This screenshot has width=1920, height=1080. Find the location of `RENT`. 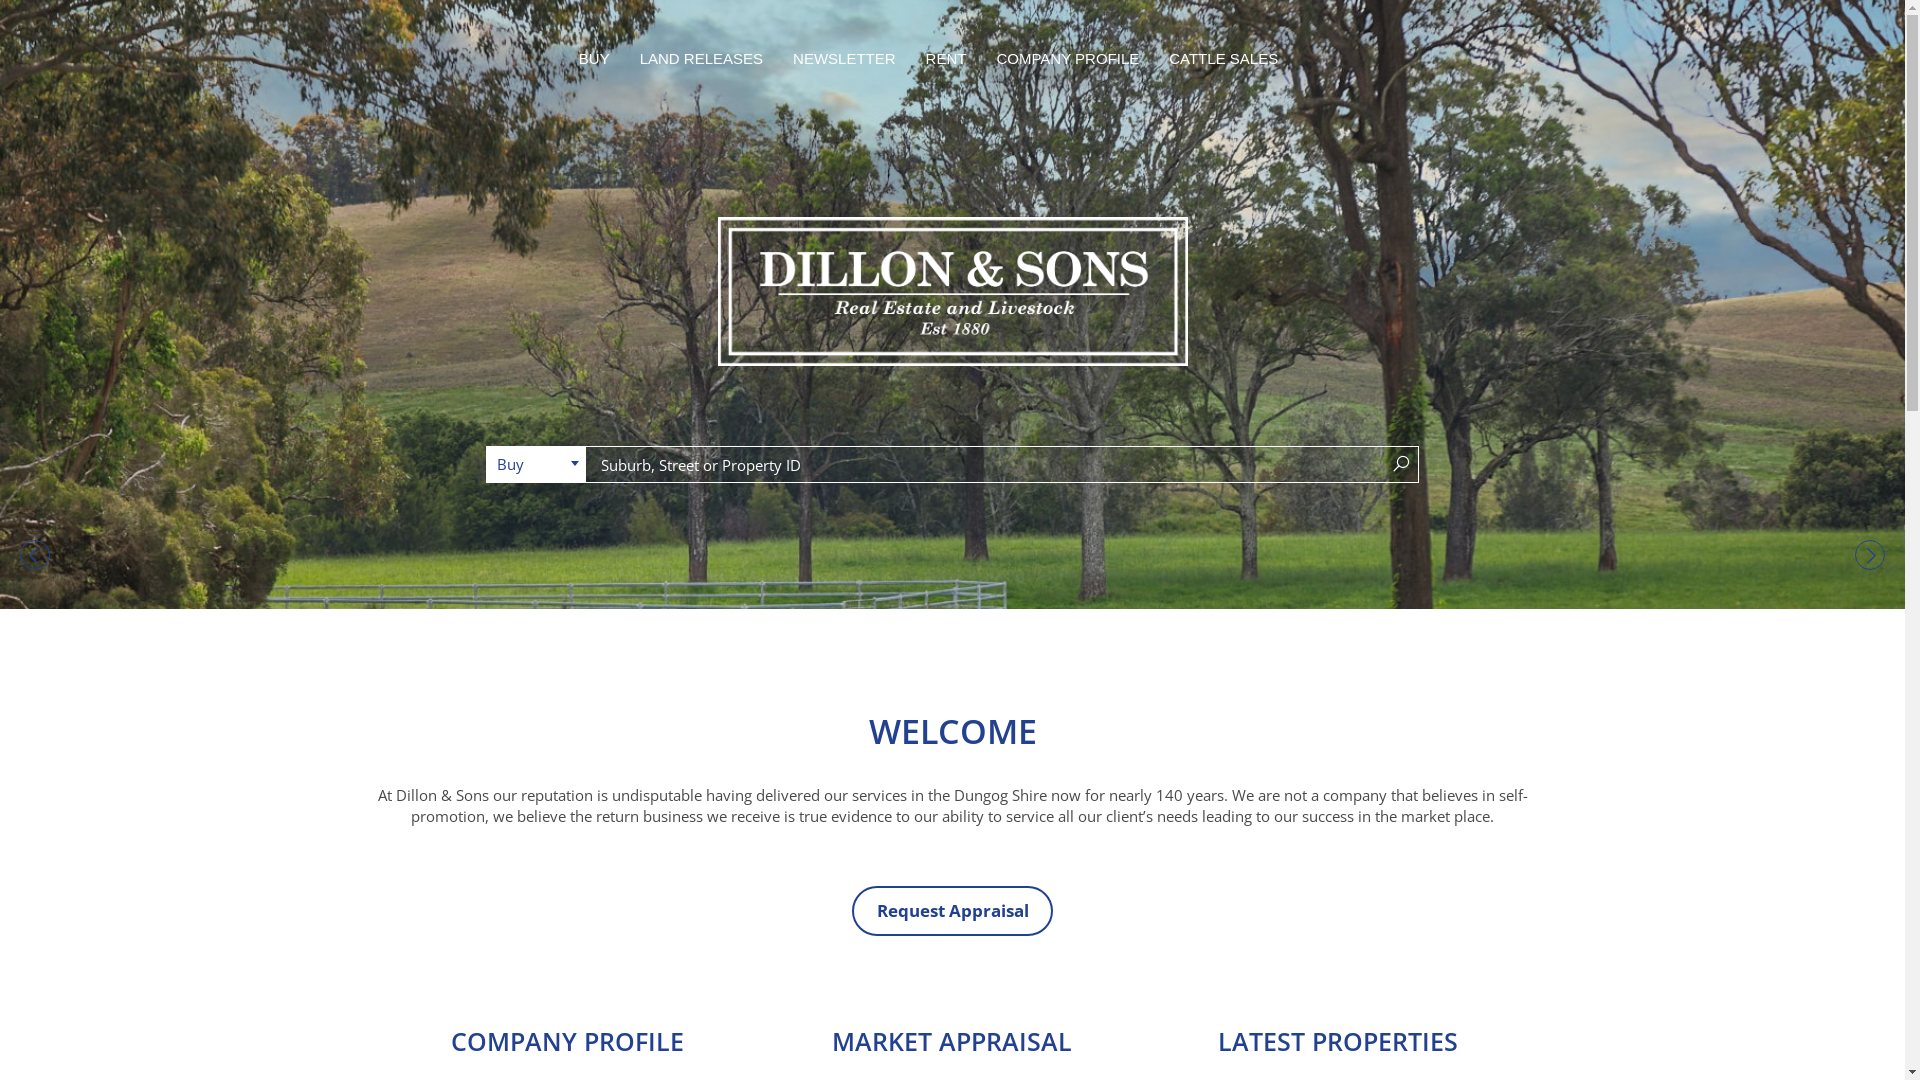

RENT is located at coordinates (946, 58).